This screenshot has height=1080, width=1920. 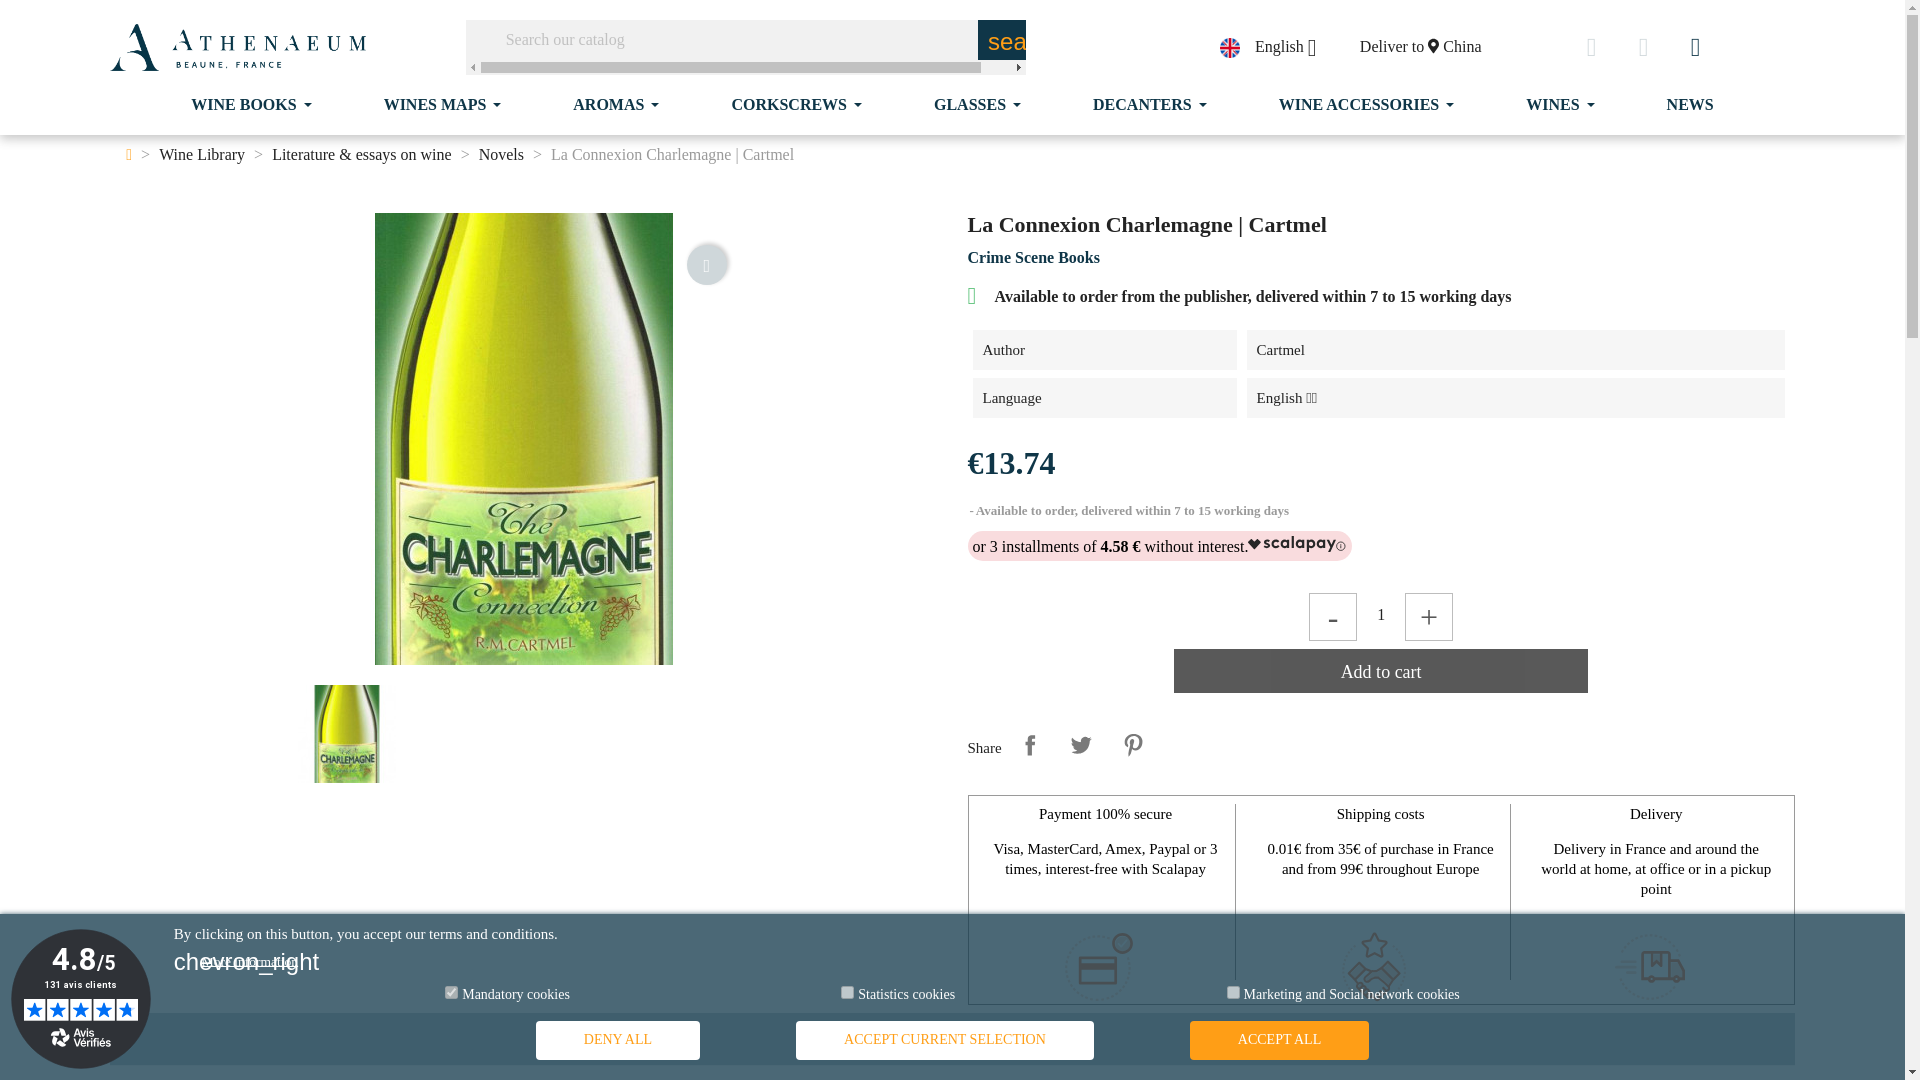 What do you see at coordinates (452, 992) in the screenshot?
I see `Tweet` at bounding box center [452, 992].